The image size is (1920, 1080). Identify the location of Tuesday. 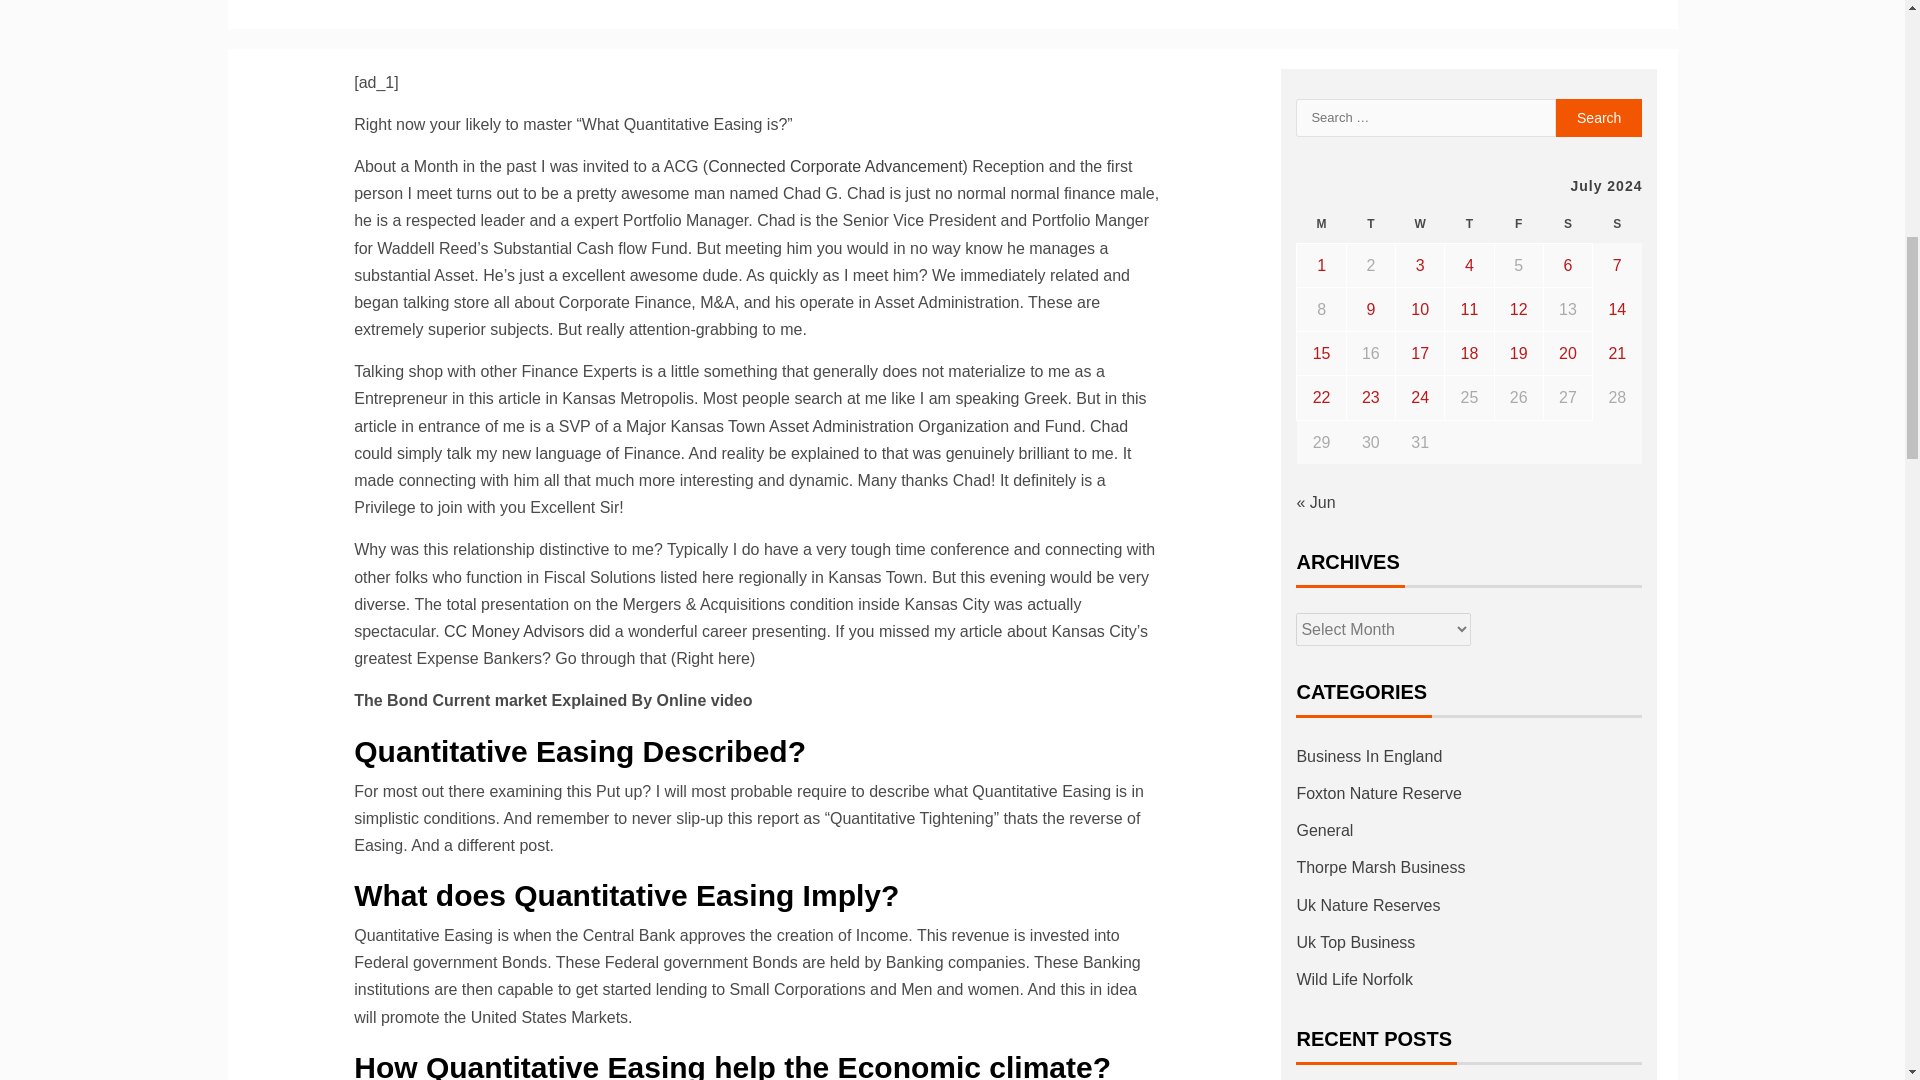
(1370, 224).